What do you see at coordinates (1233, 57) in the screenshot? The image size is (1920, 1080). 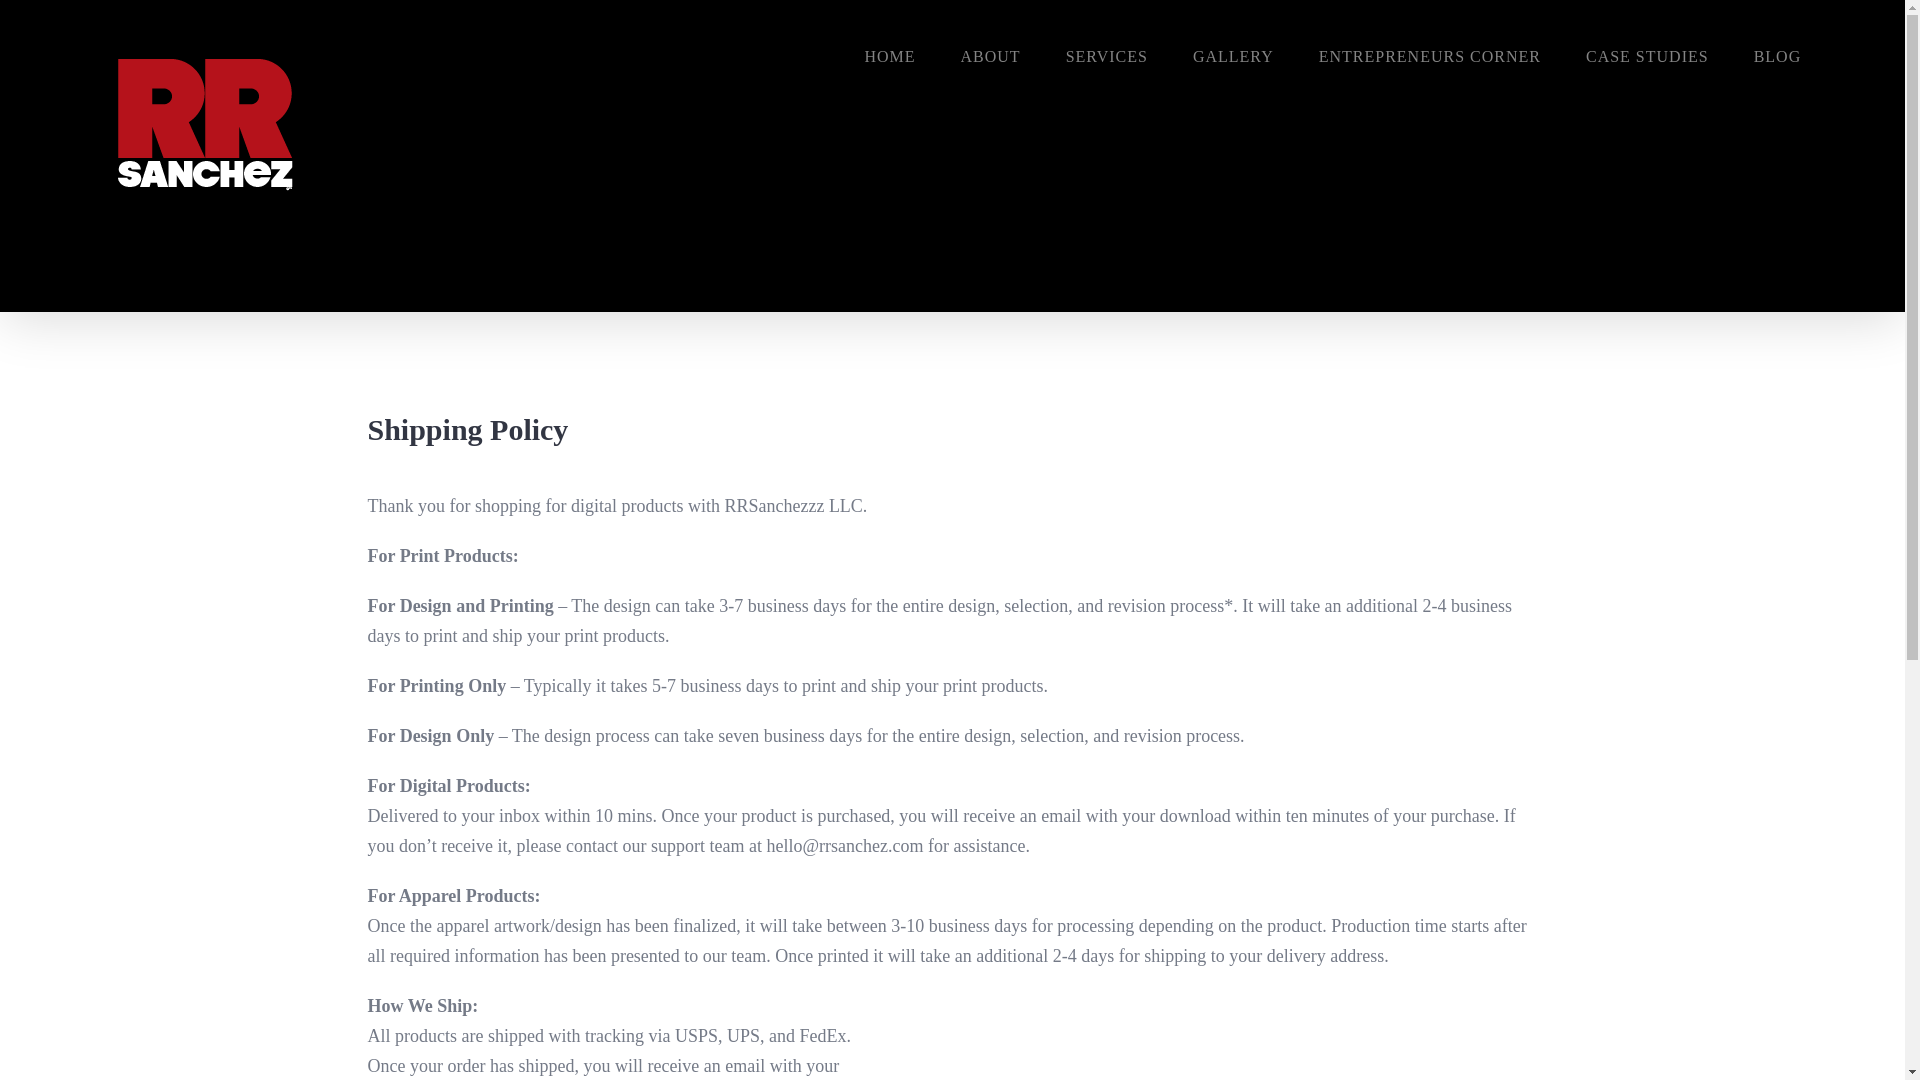 I see `GALLERY` at bounding box center [1233, 57].